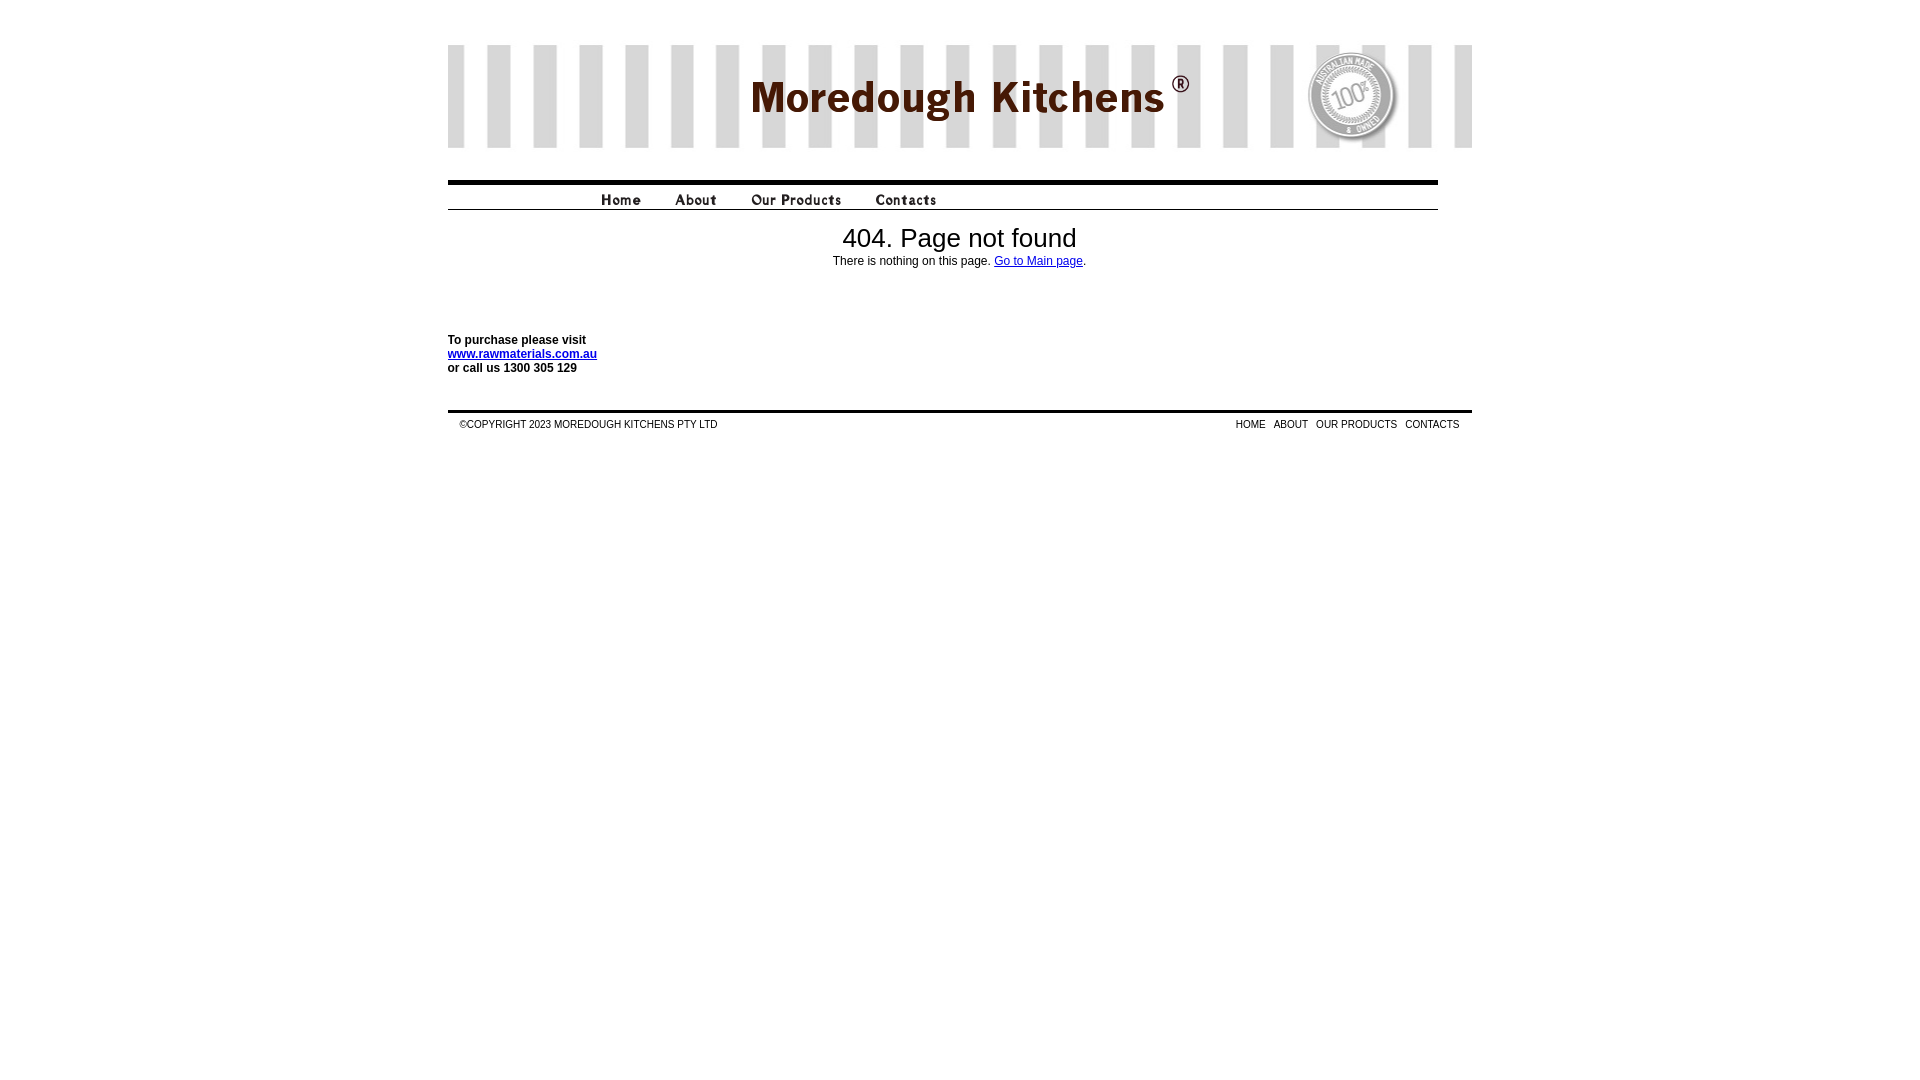  I want to click on Go to Main page, so click(1038, 261).